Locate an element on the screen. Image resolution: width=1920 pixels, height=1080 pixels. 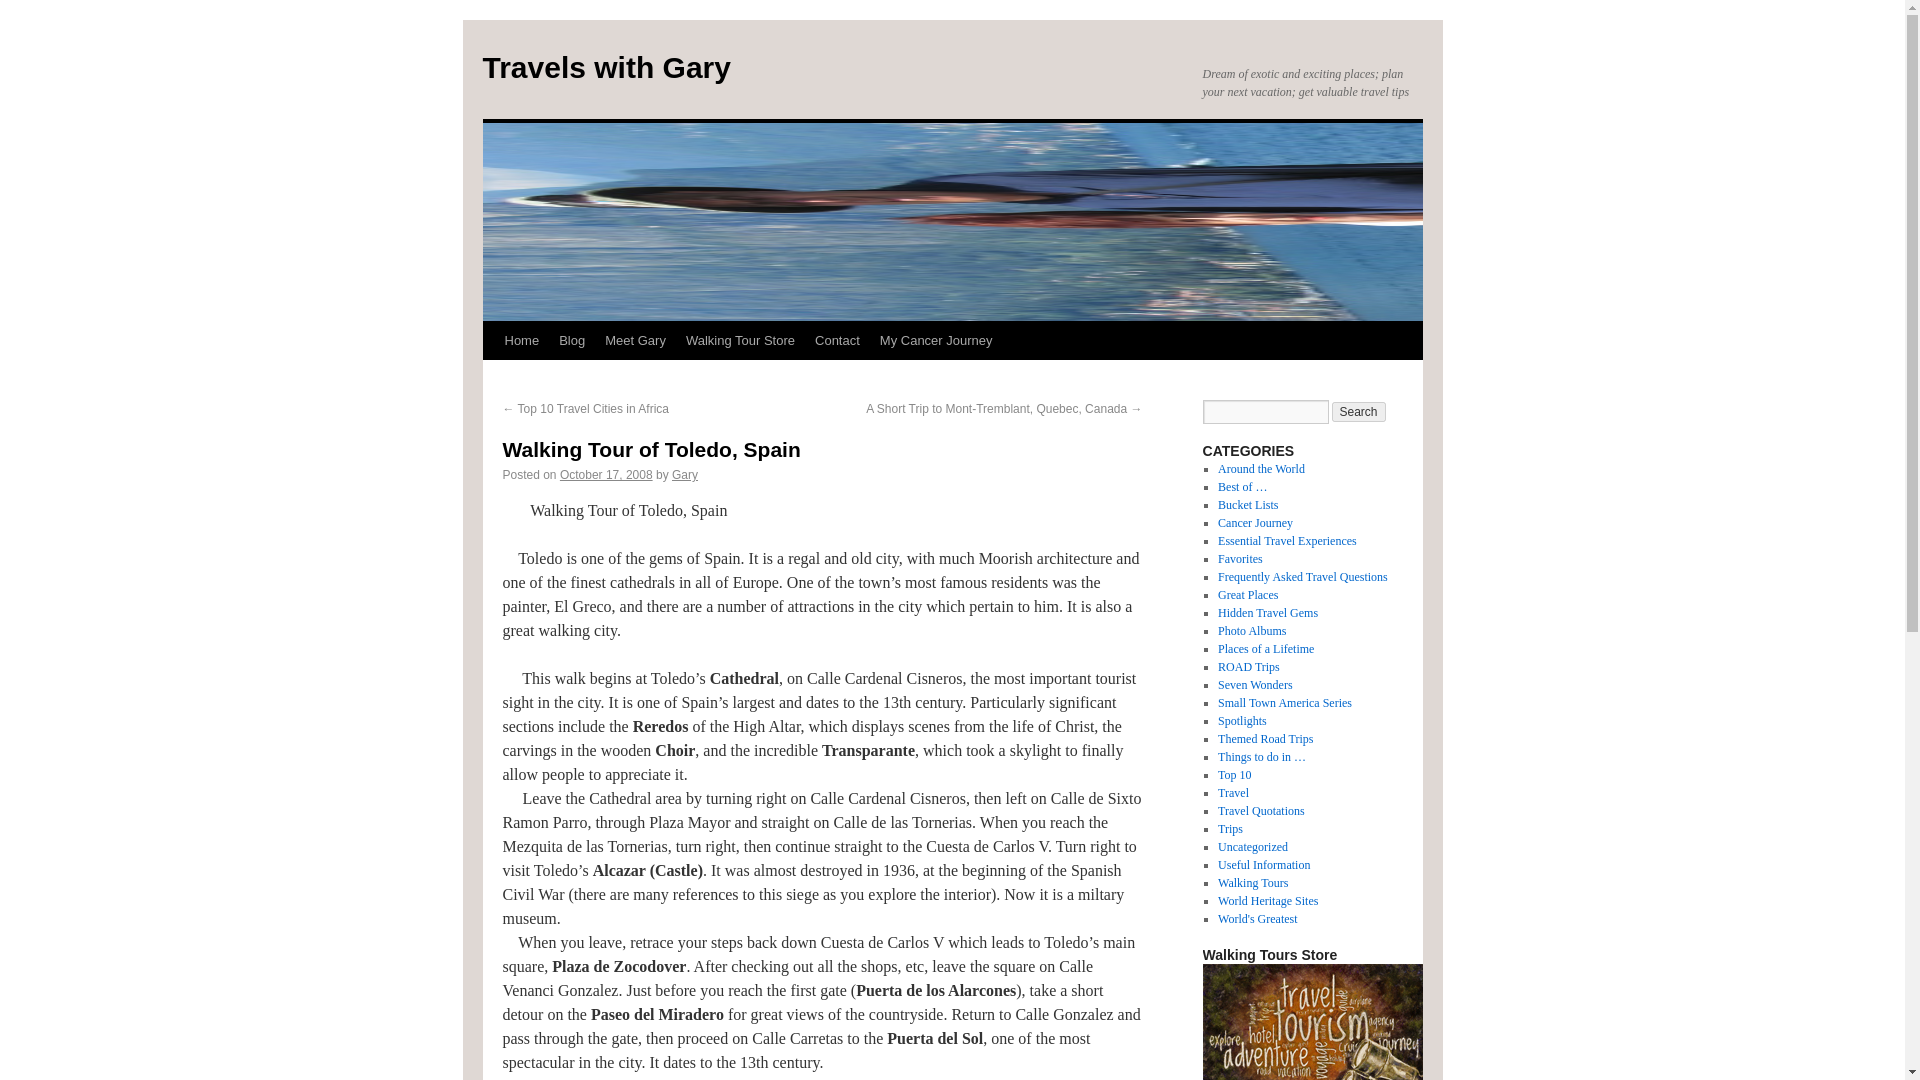
Photo Albums is located at coordinates (1252, 631).